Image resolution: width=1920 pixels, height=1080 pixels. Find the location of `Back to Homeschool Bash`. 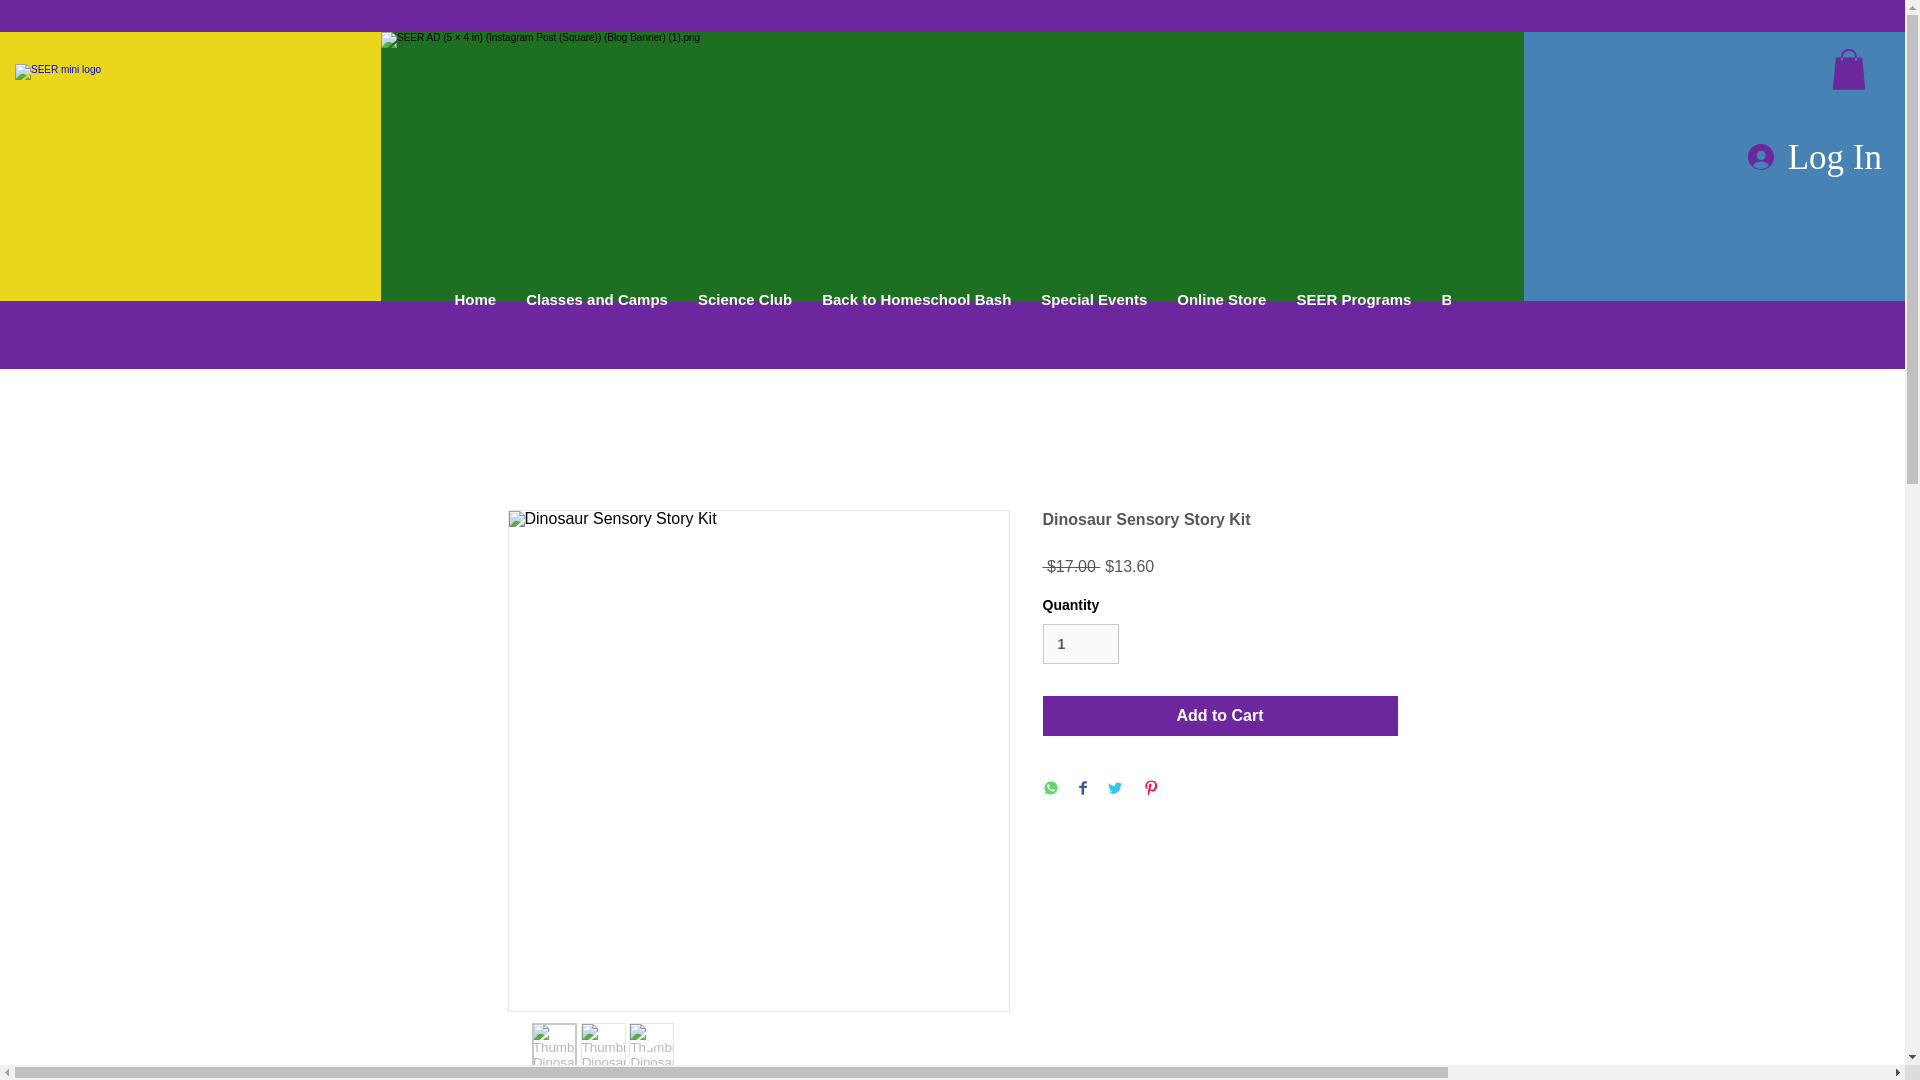

Back to Homeschool Bash is located at coordinates (916, 336).